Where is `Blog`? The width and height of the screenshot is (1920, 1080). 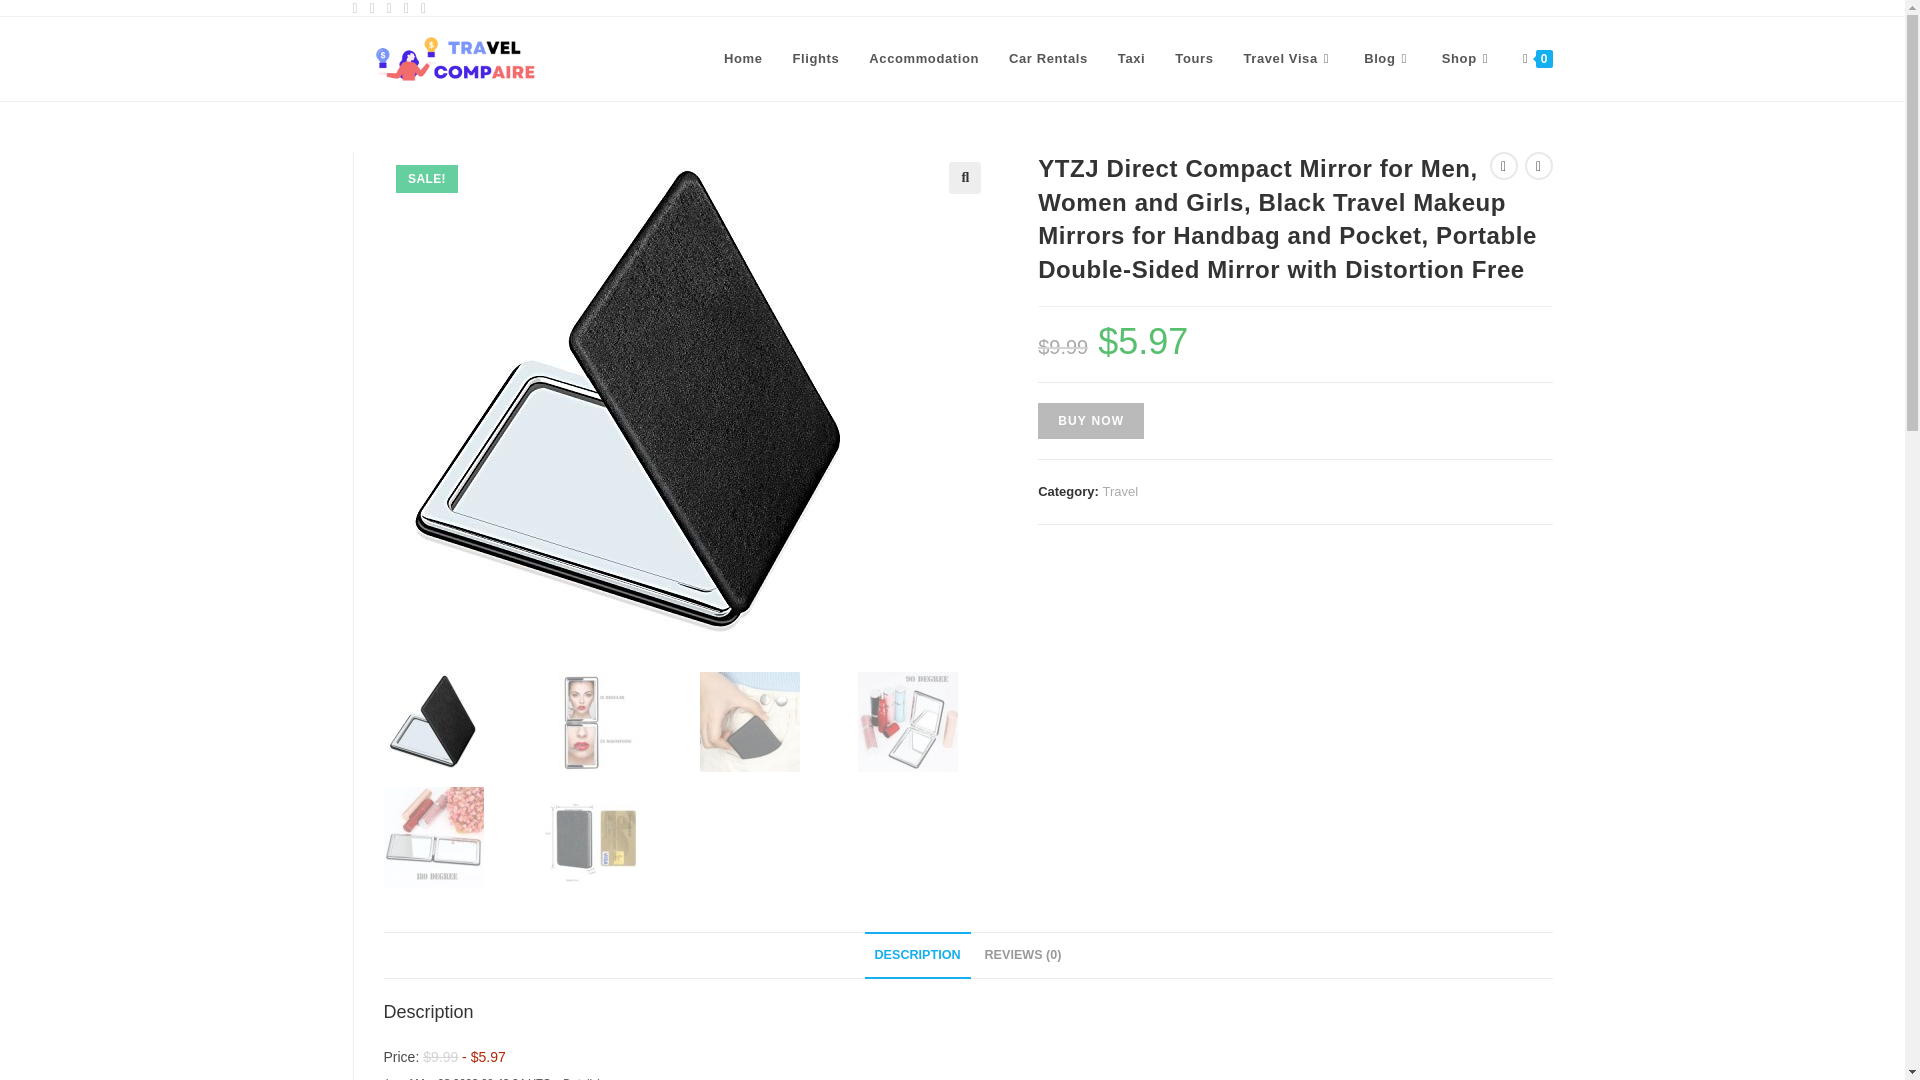 Blog is located at coordinates (1388, 58).